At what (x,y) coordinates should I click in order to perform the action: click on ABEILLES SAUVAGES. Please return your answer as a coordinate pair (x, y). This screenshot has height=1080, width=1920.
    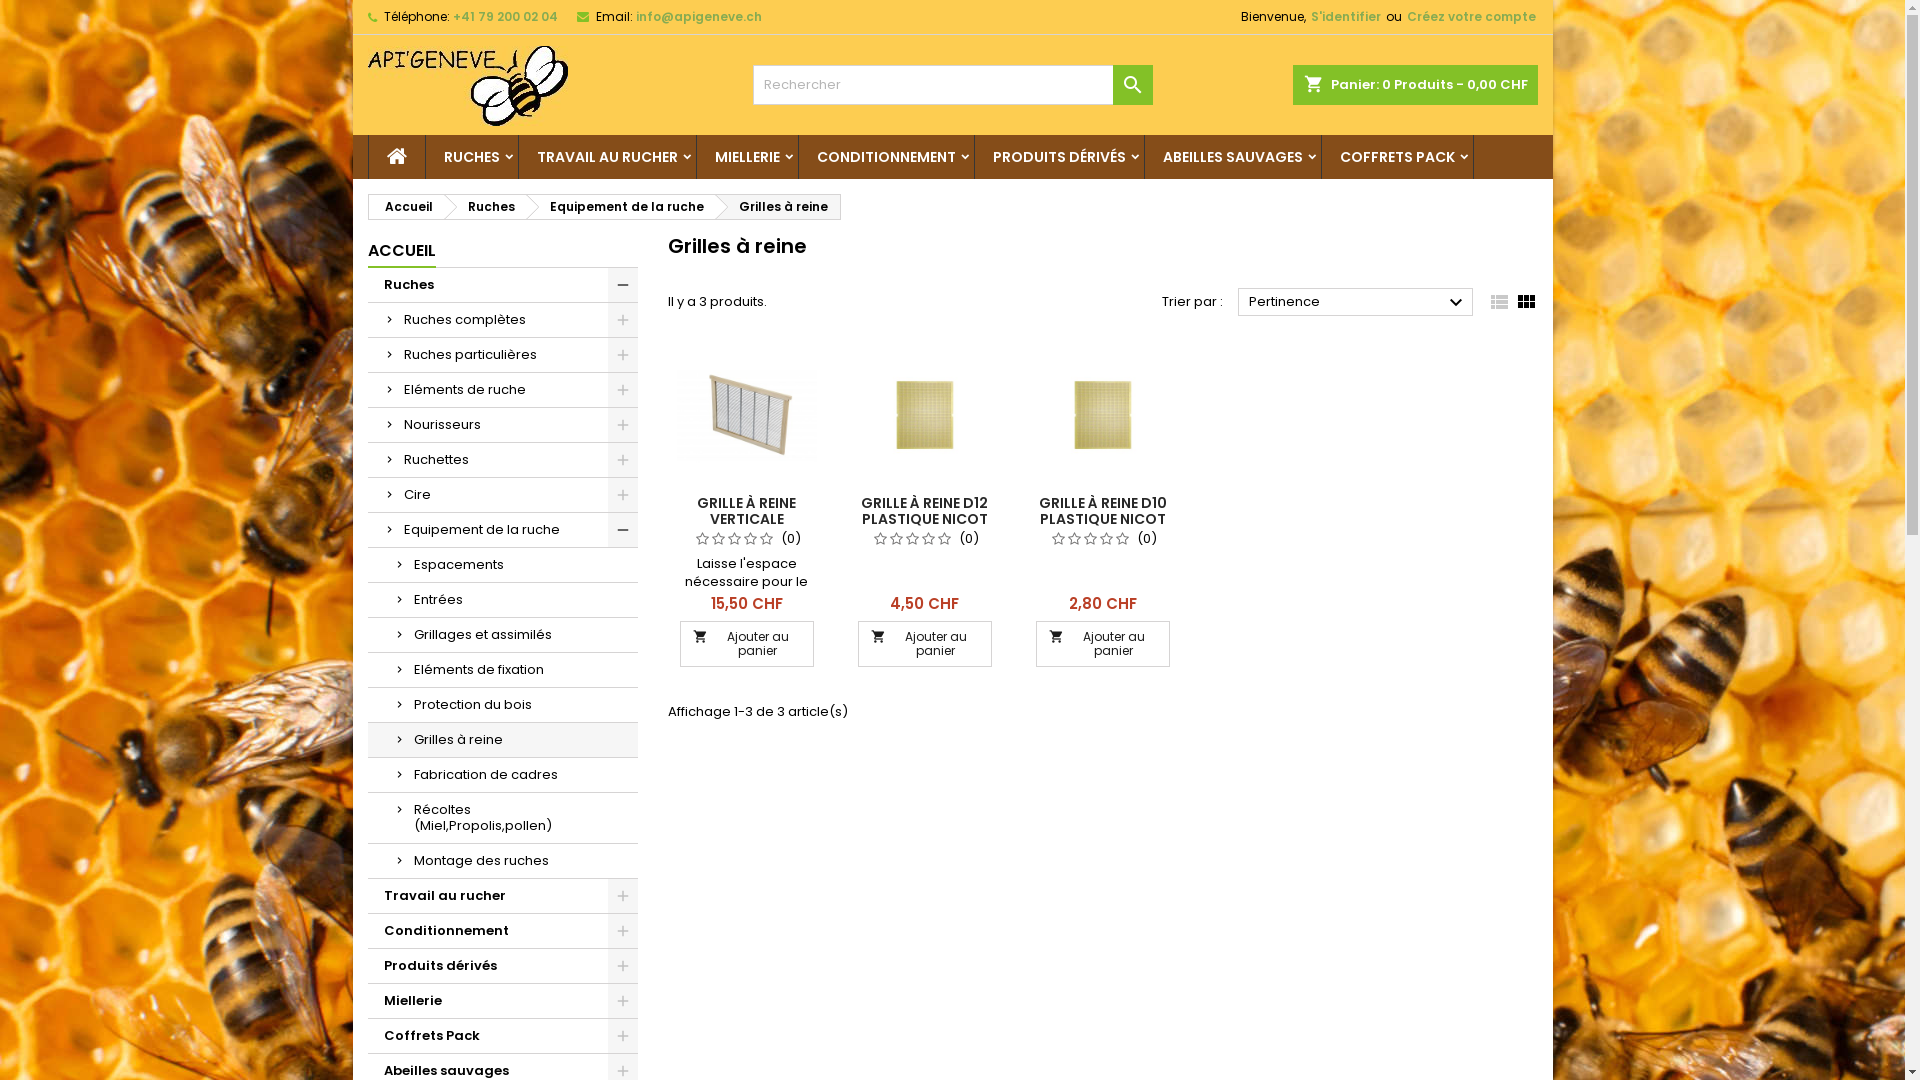
    Looking at the image, I should click on (1232, 157).